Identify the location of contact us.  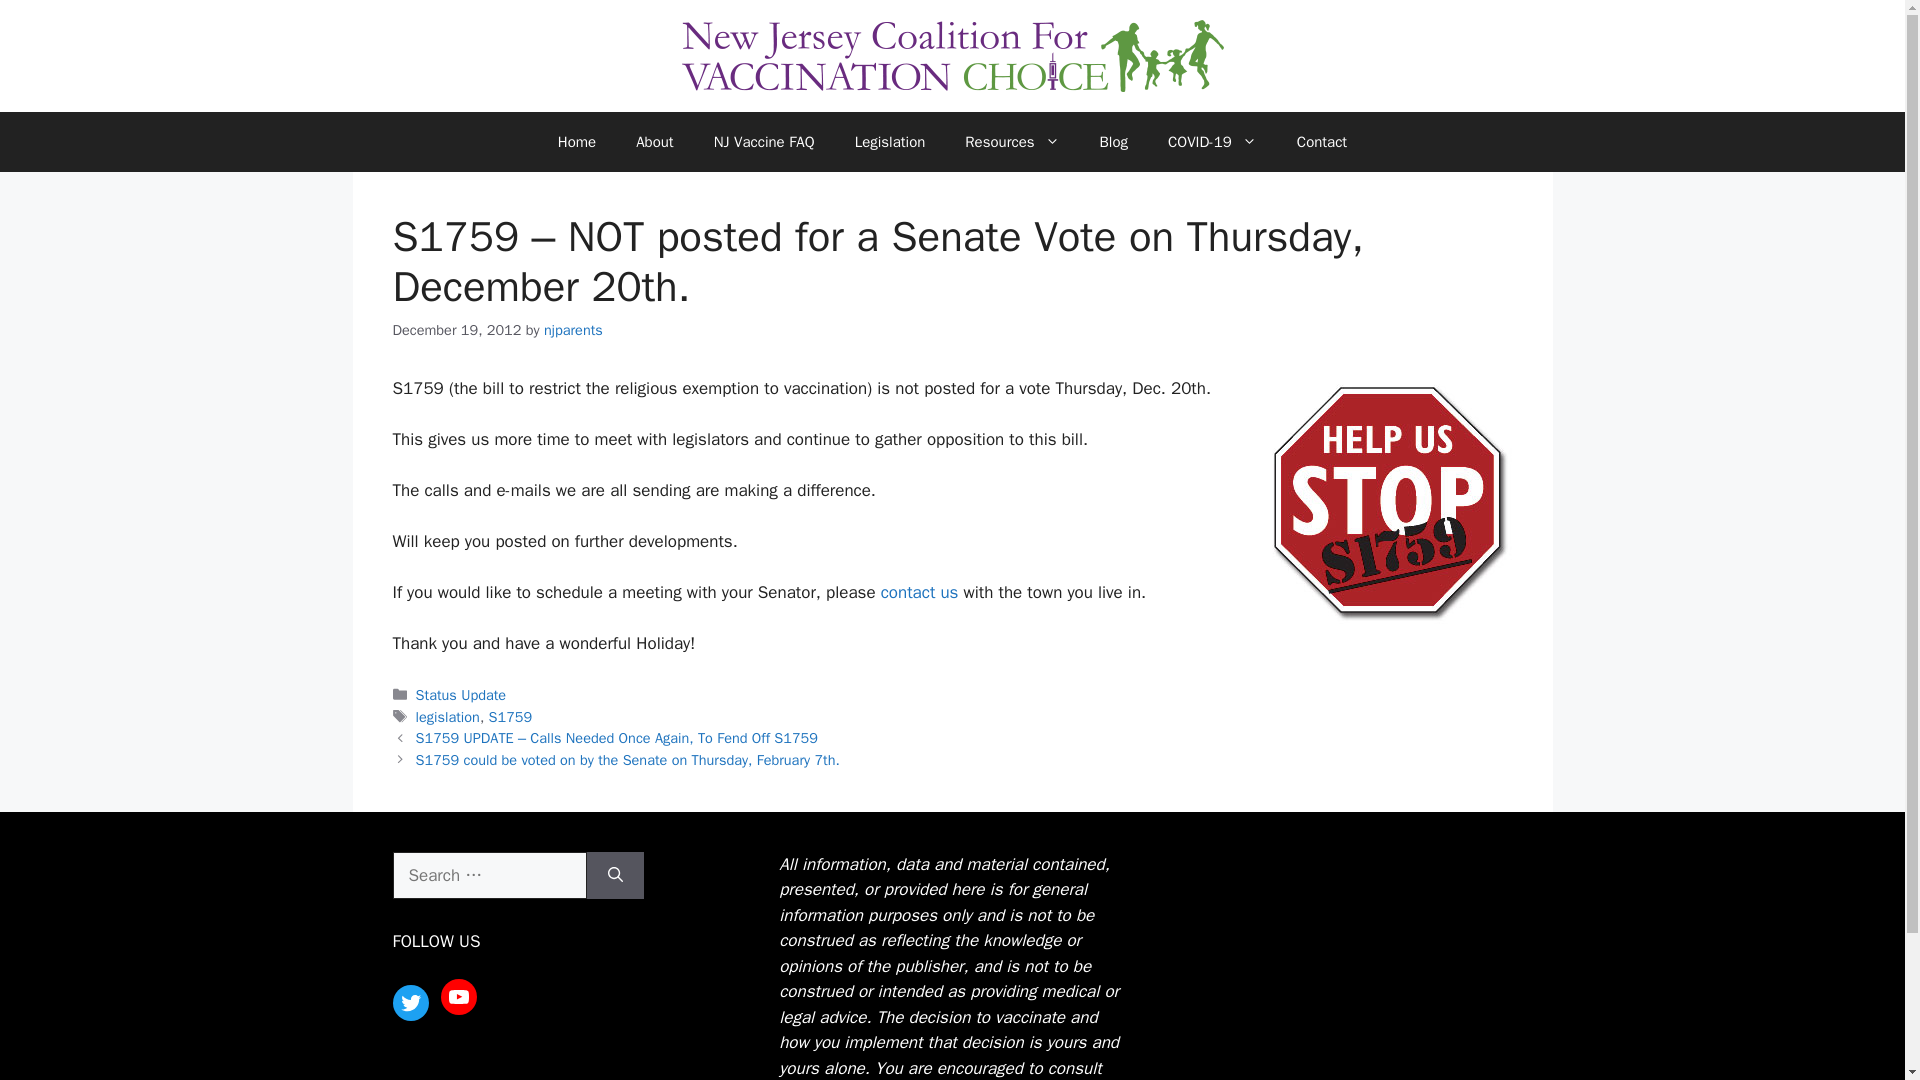
(920, 592).